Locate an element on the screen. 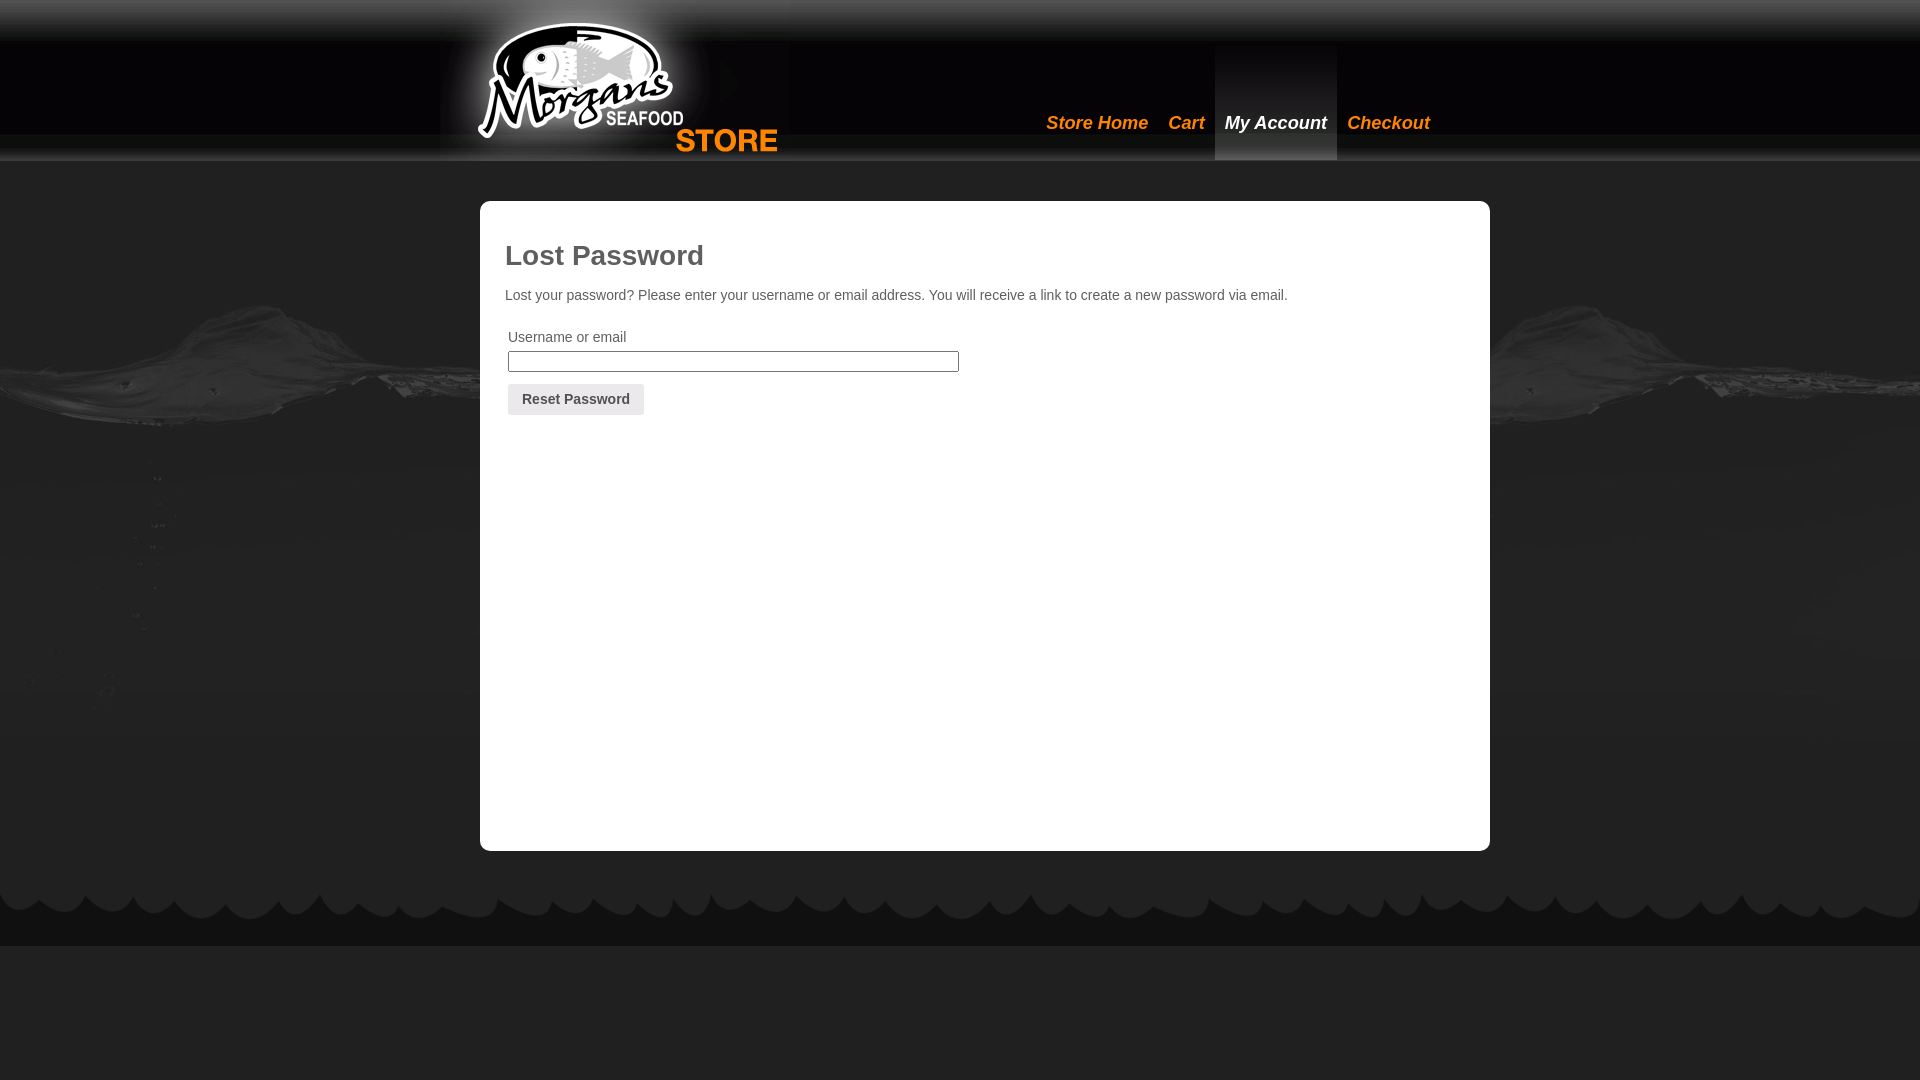 The height and width of the screenshot is (1080, 1920). Reset Password is located at coordinates (576, 400).